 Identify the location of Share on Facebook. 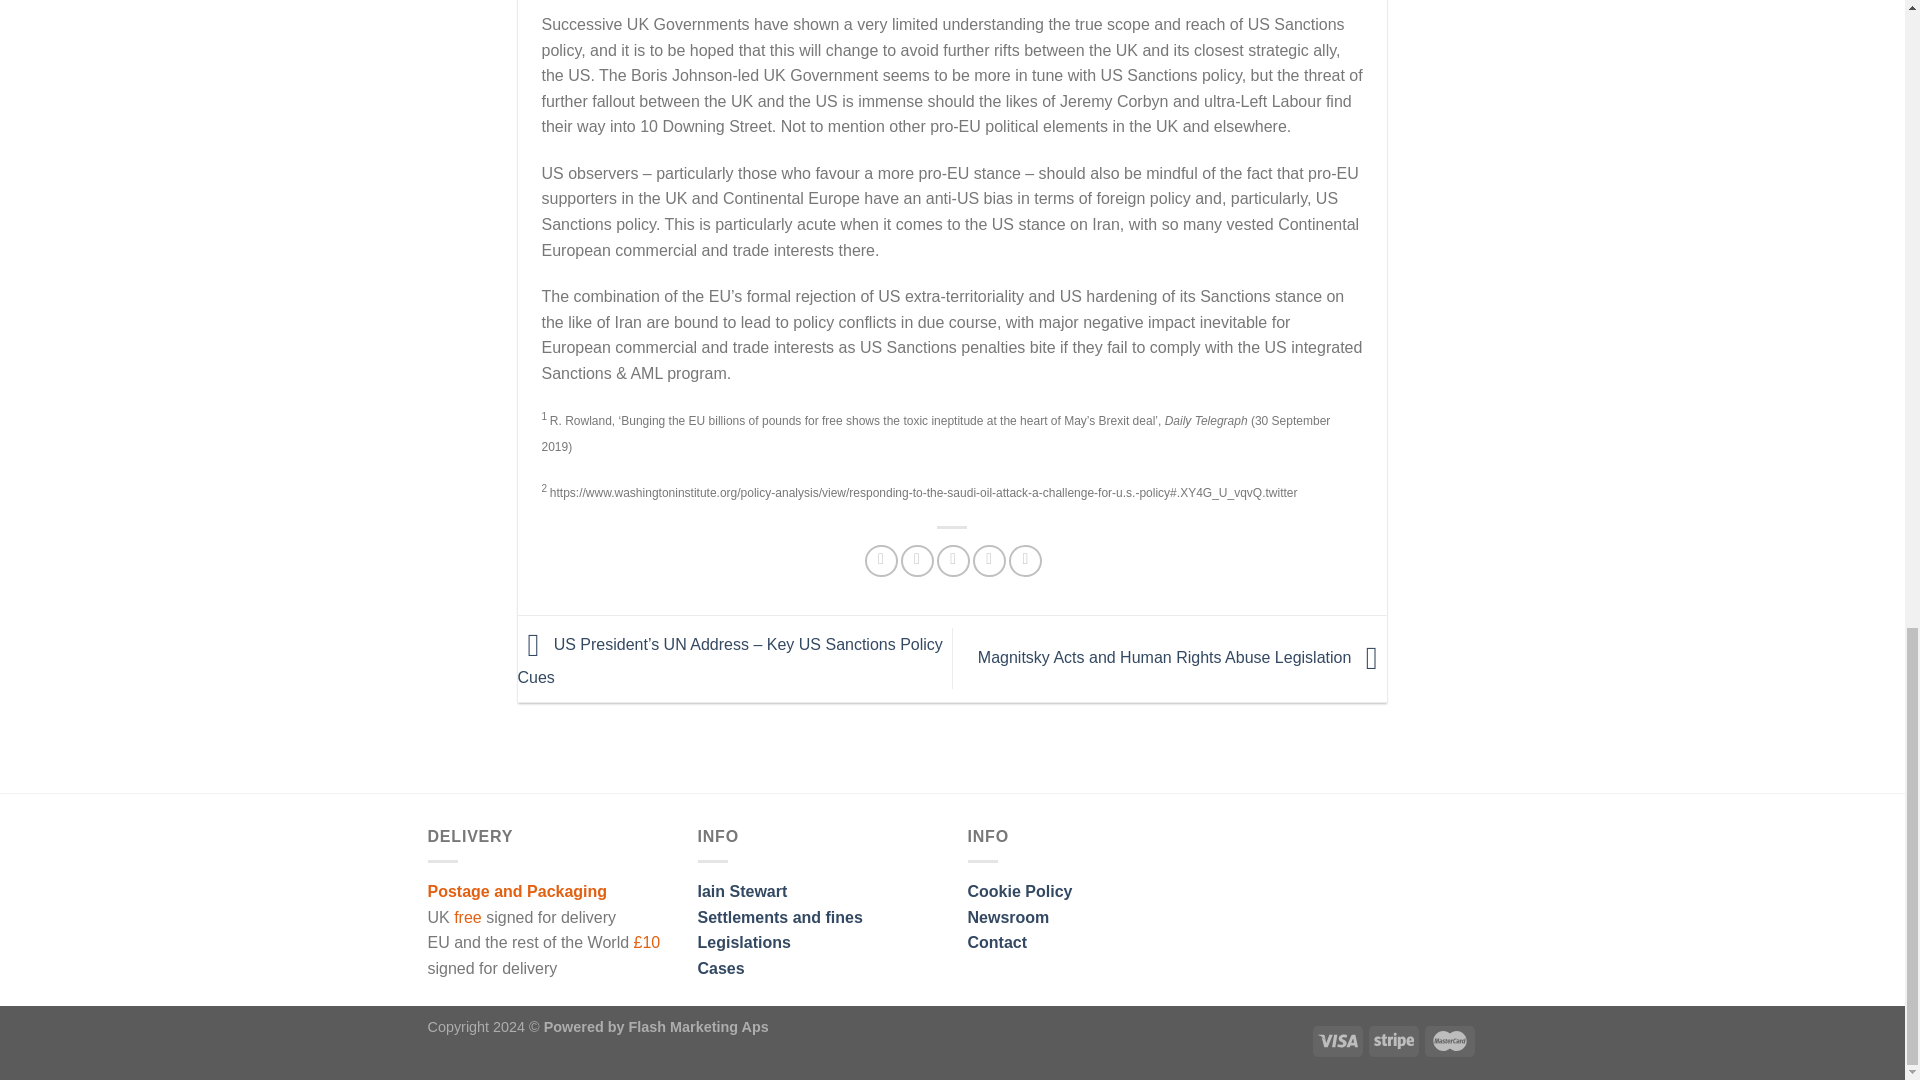
(882, 561).